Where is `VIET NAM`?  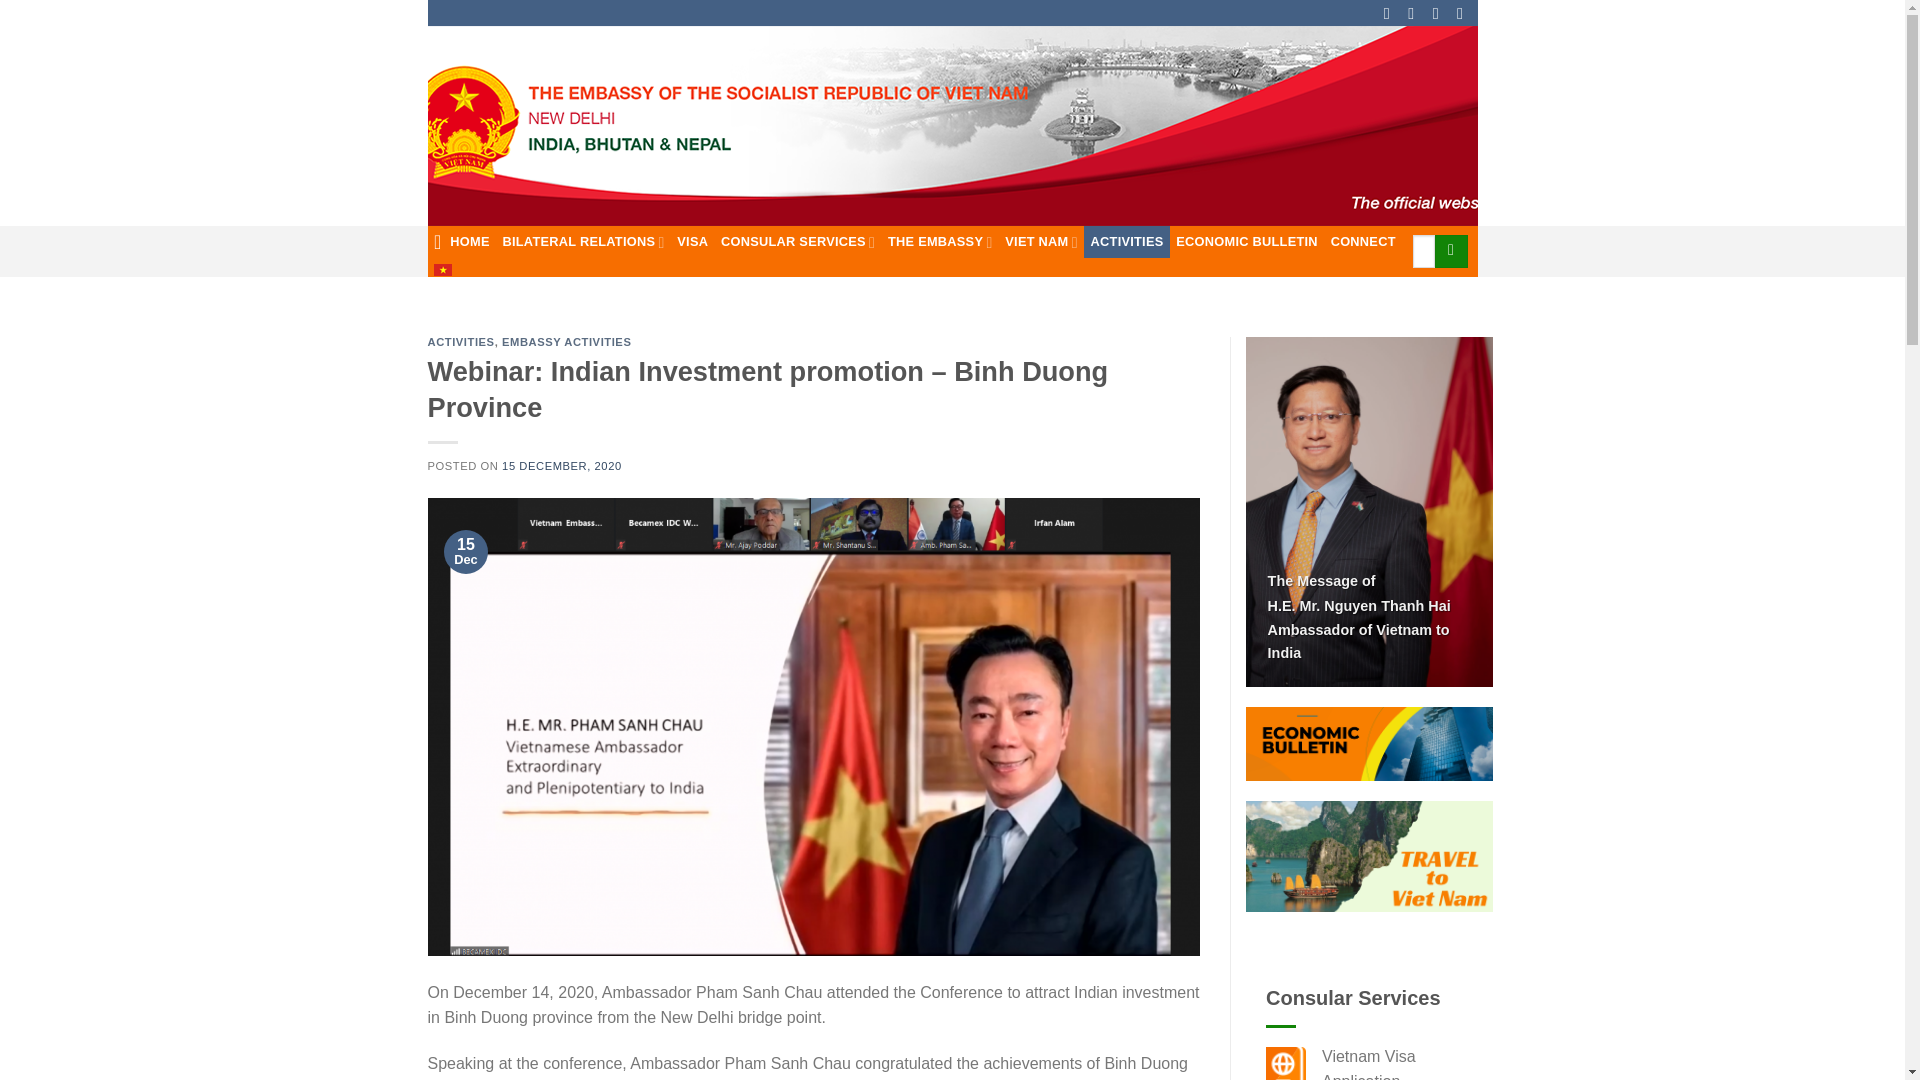
VIET NAM is located at coordinates (1041, 242).